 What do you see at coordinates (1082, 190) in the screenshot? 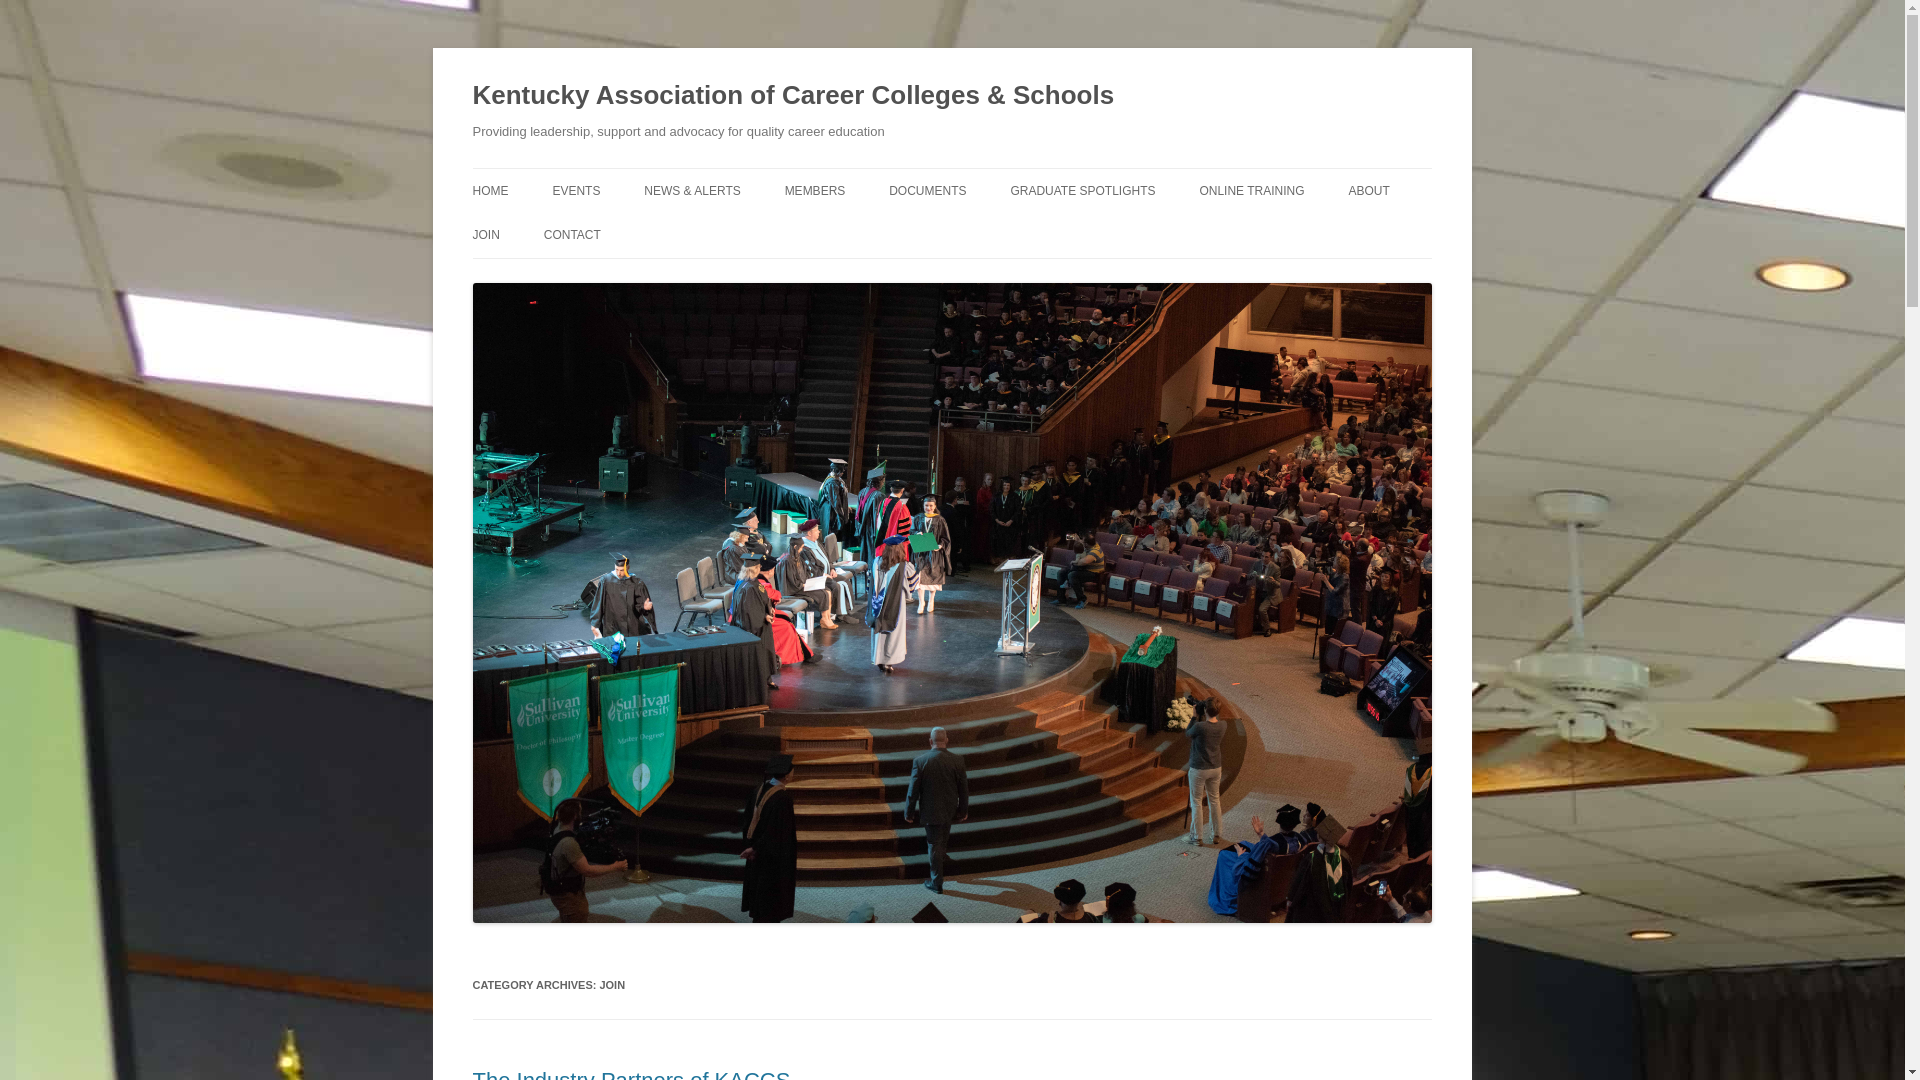
I see `GRADUATE SPOTLIGHTS` at bounding box center [1082, 190].